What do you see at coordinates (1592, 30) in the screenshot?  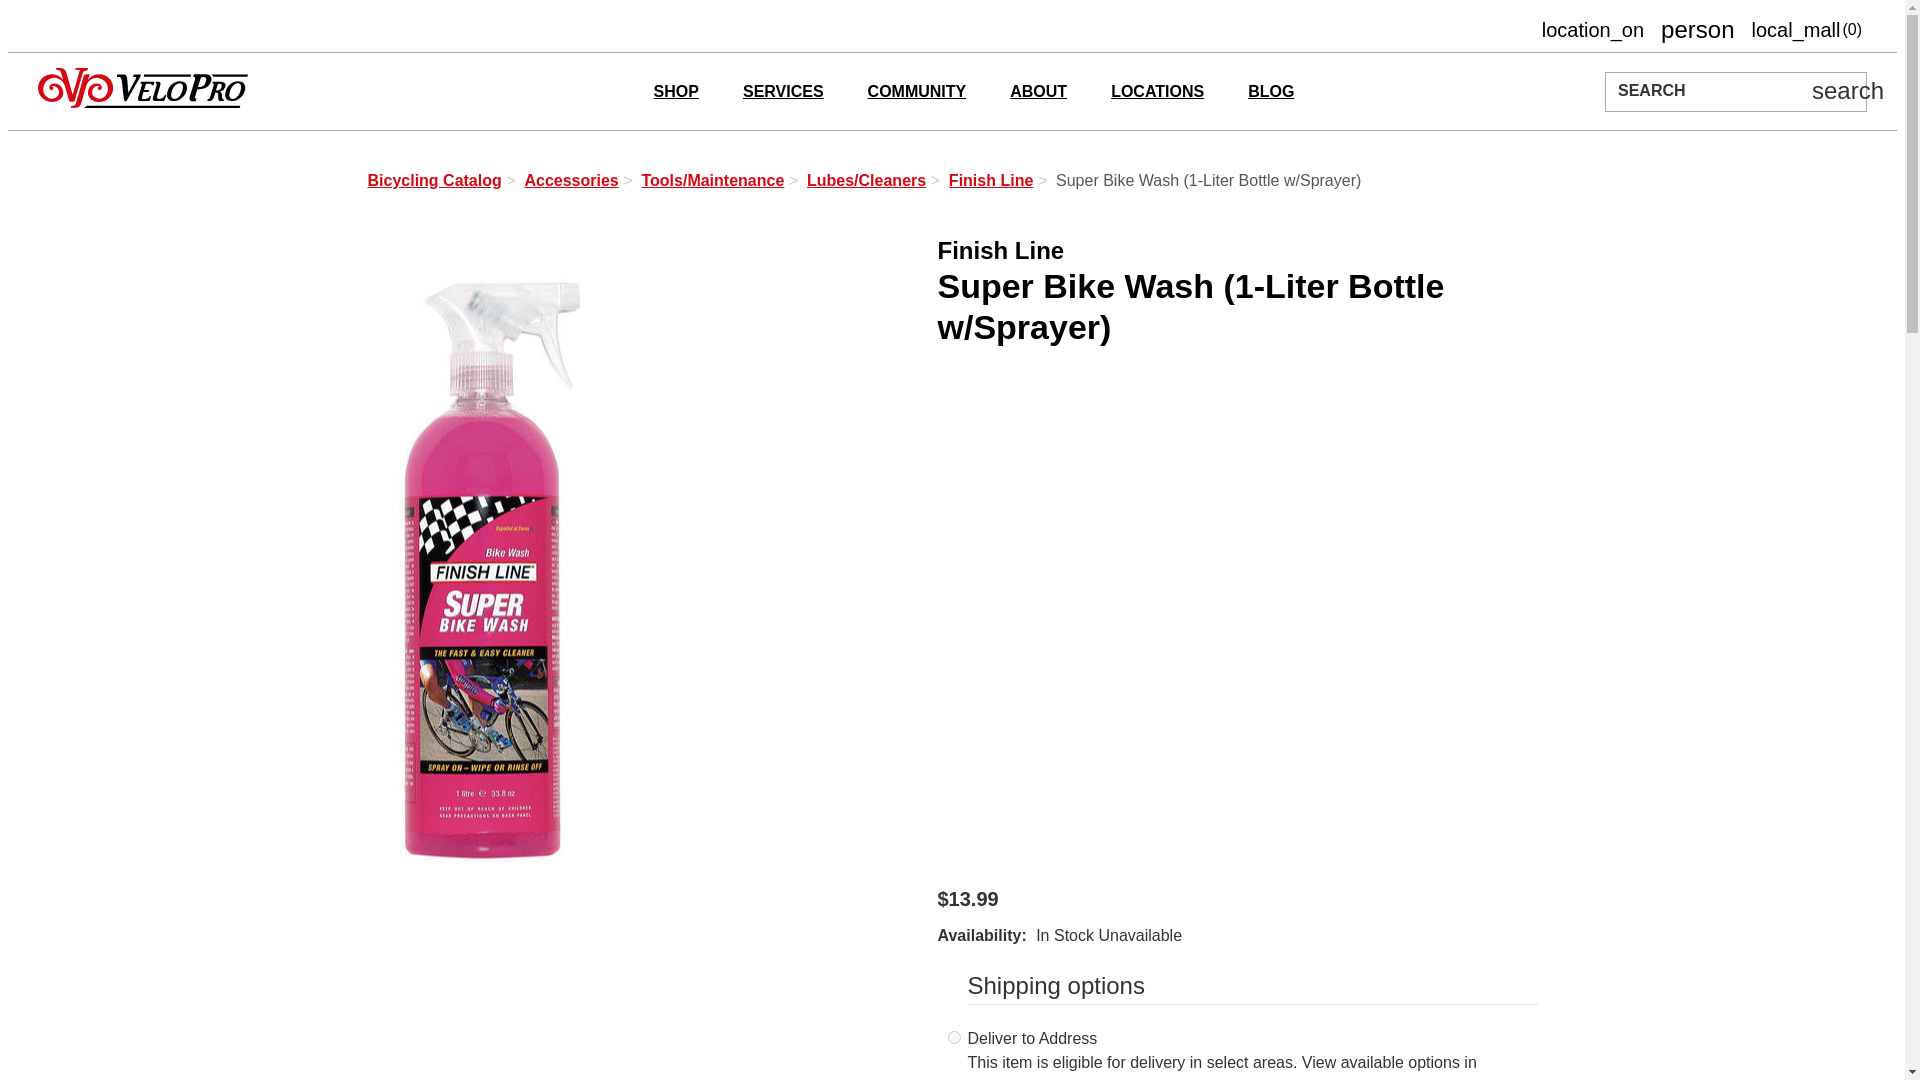 I see `SHOP` at bounding box center [1592, 30].